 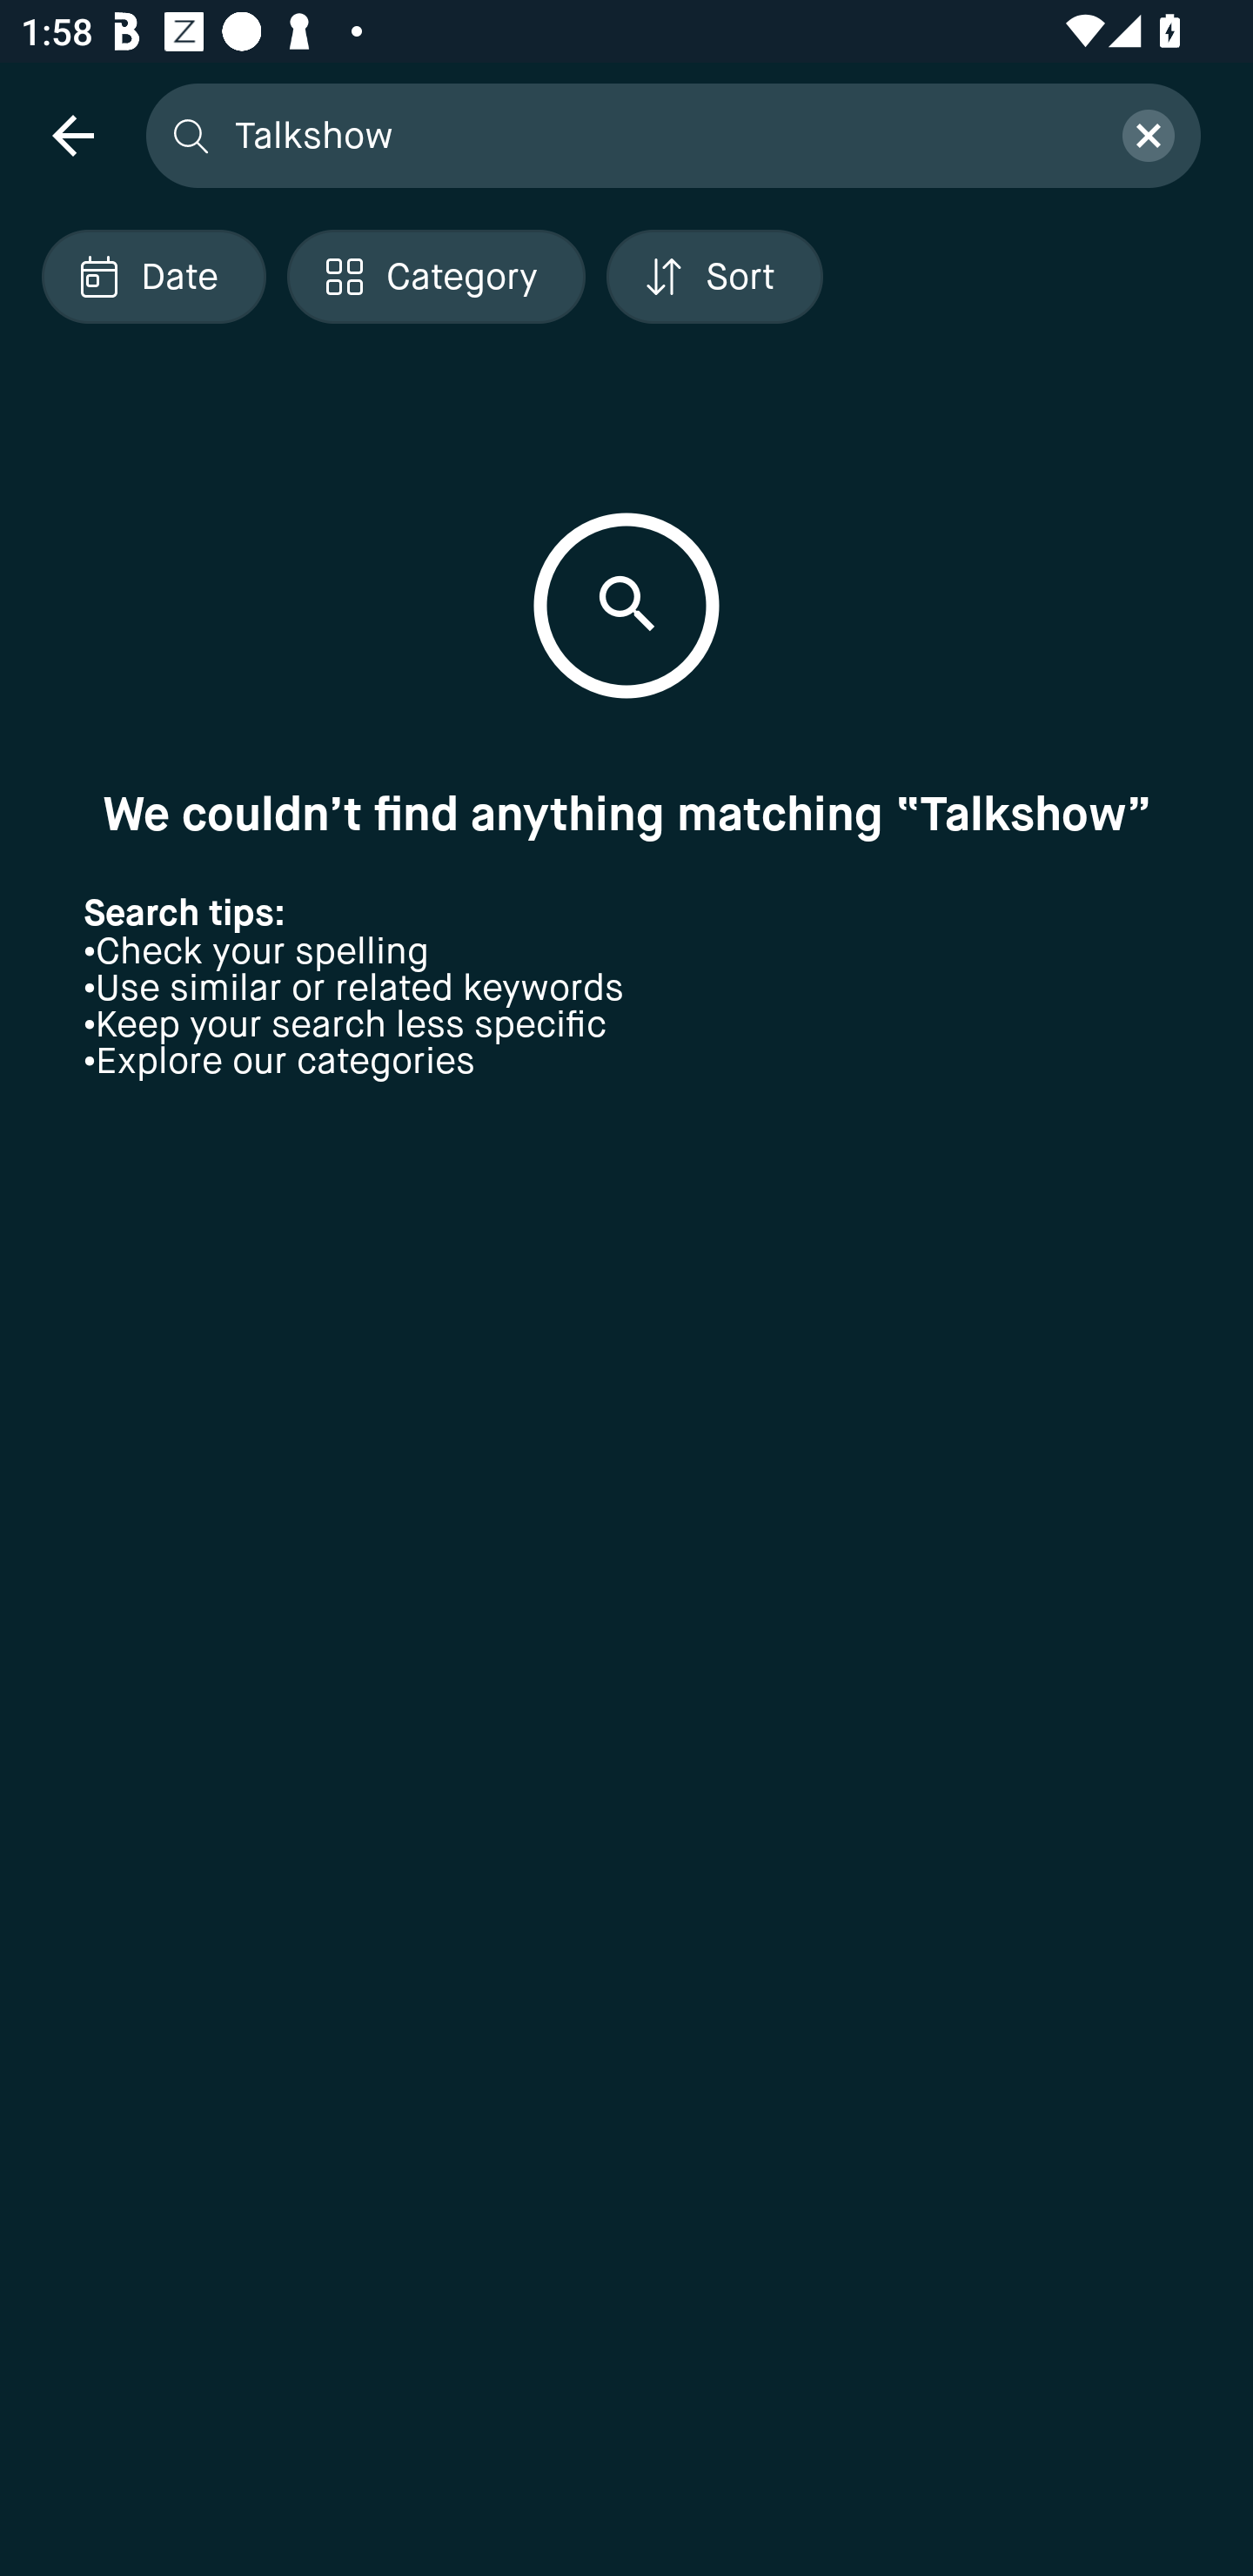 I want to click on Localized description Sort, so click(x=714, y=277).